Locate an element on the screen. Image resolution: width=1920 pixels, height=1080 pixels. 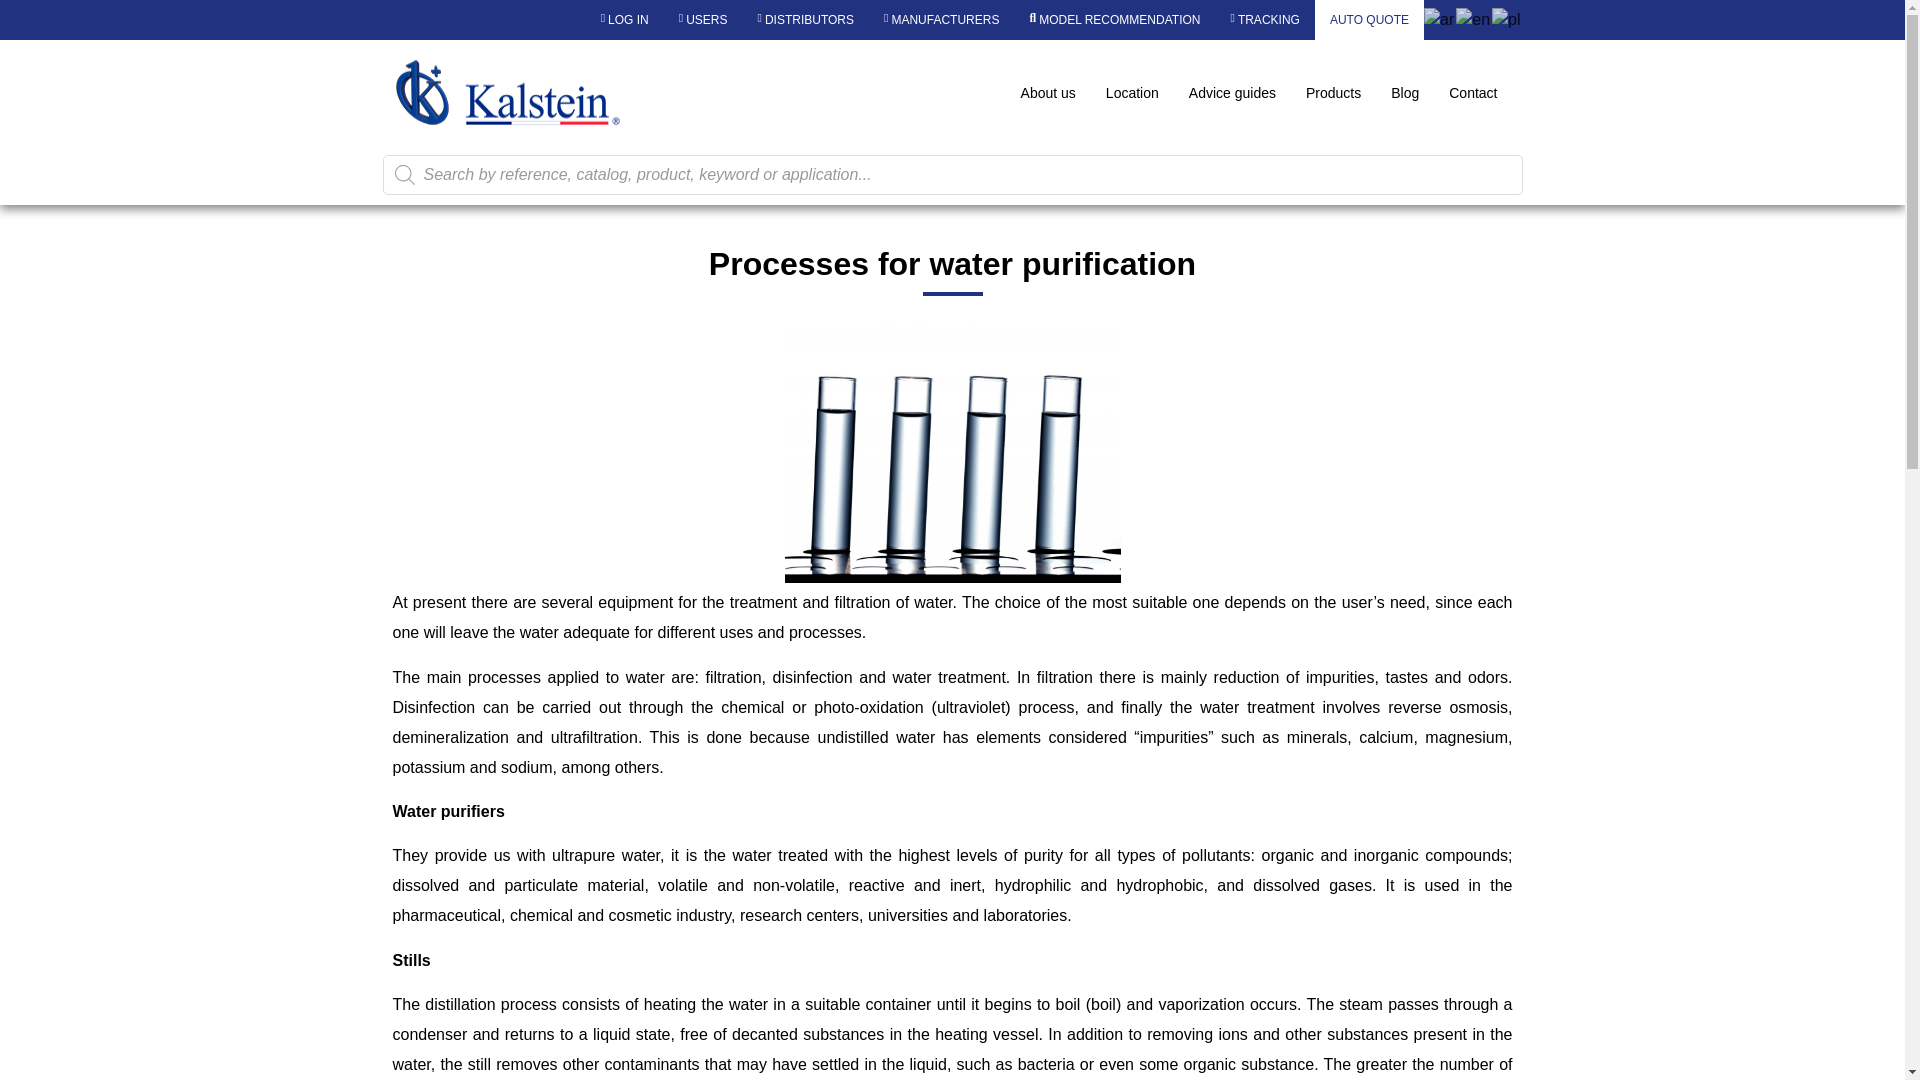
Polish is located at coordinates (1506, 19).